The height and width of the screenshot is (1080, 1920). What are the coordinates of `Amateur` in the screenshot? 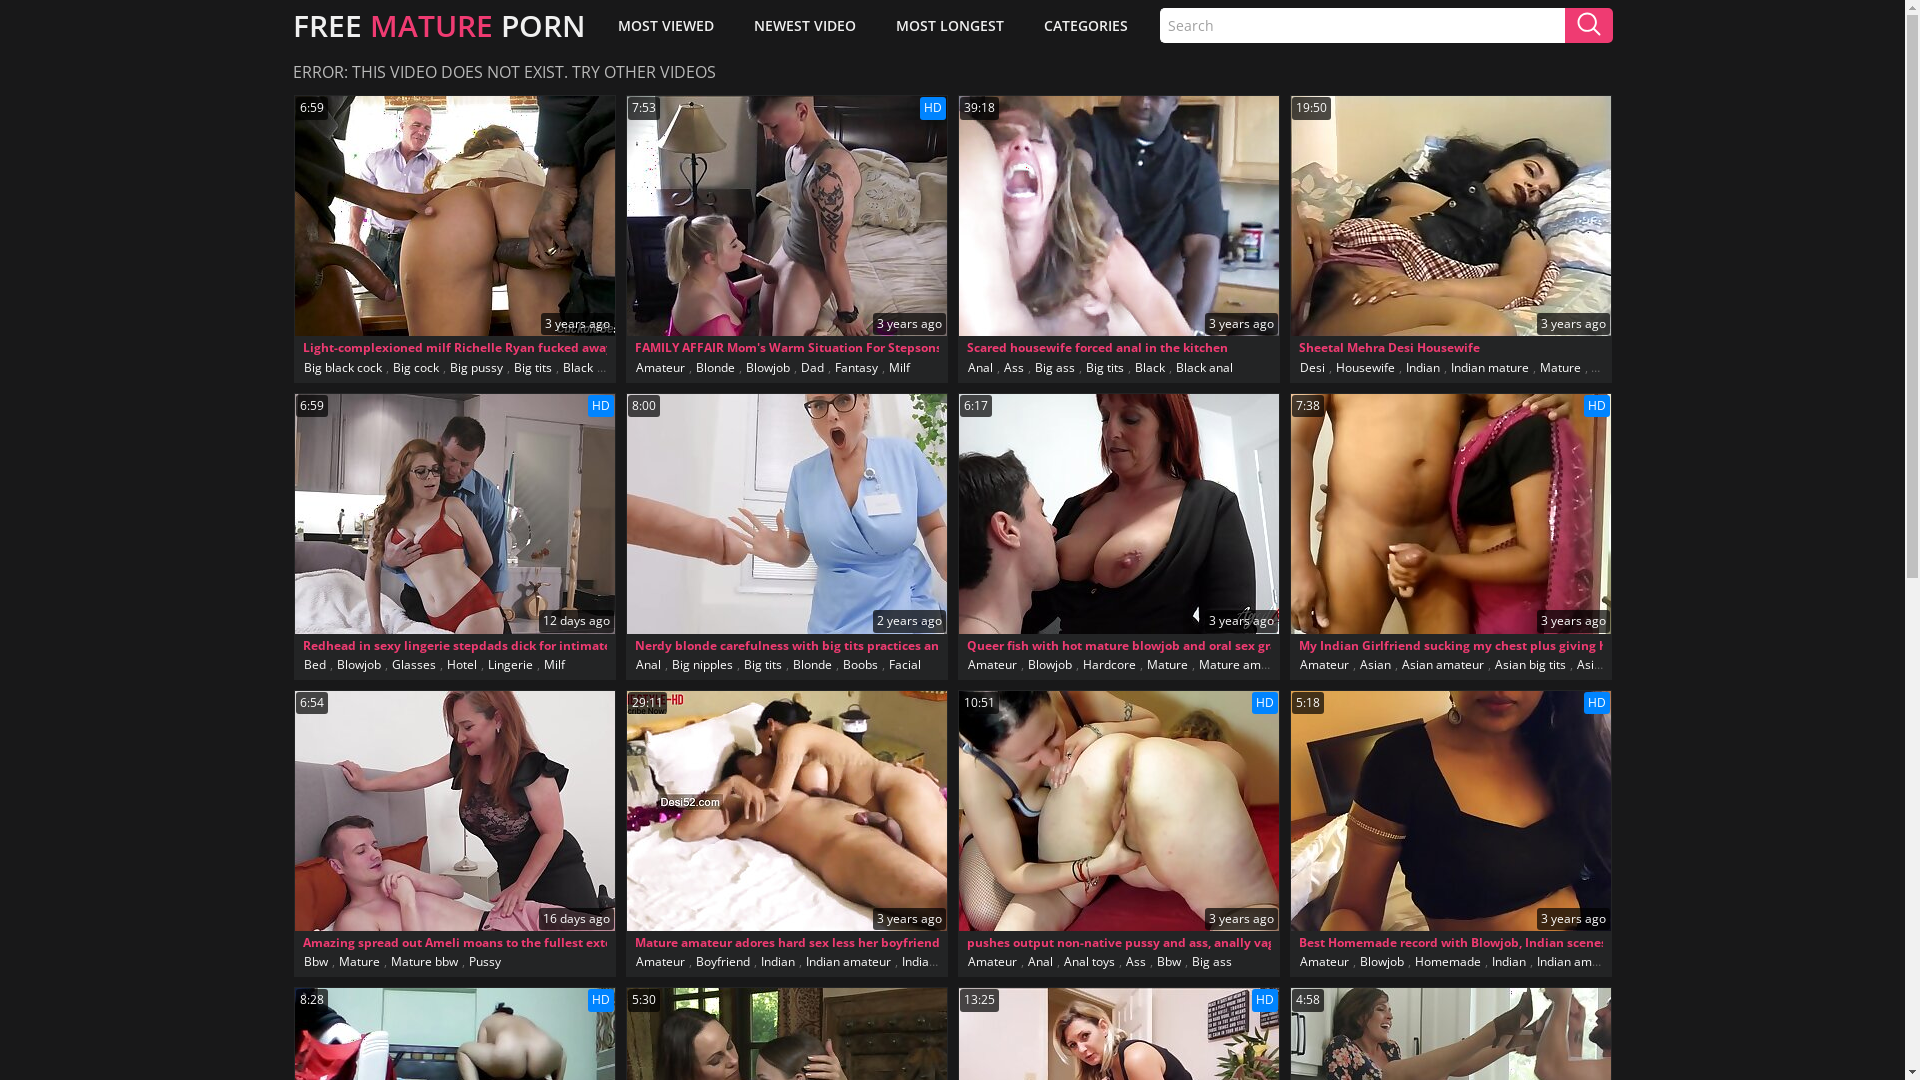 It's located at (660, 368).